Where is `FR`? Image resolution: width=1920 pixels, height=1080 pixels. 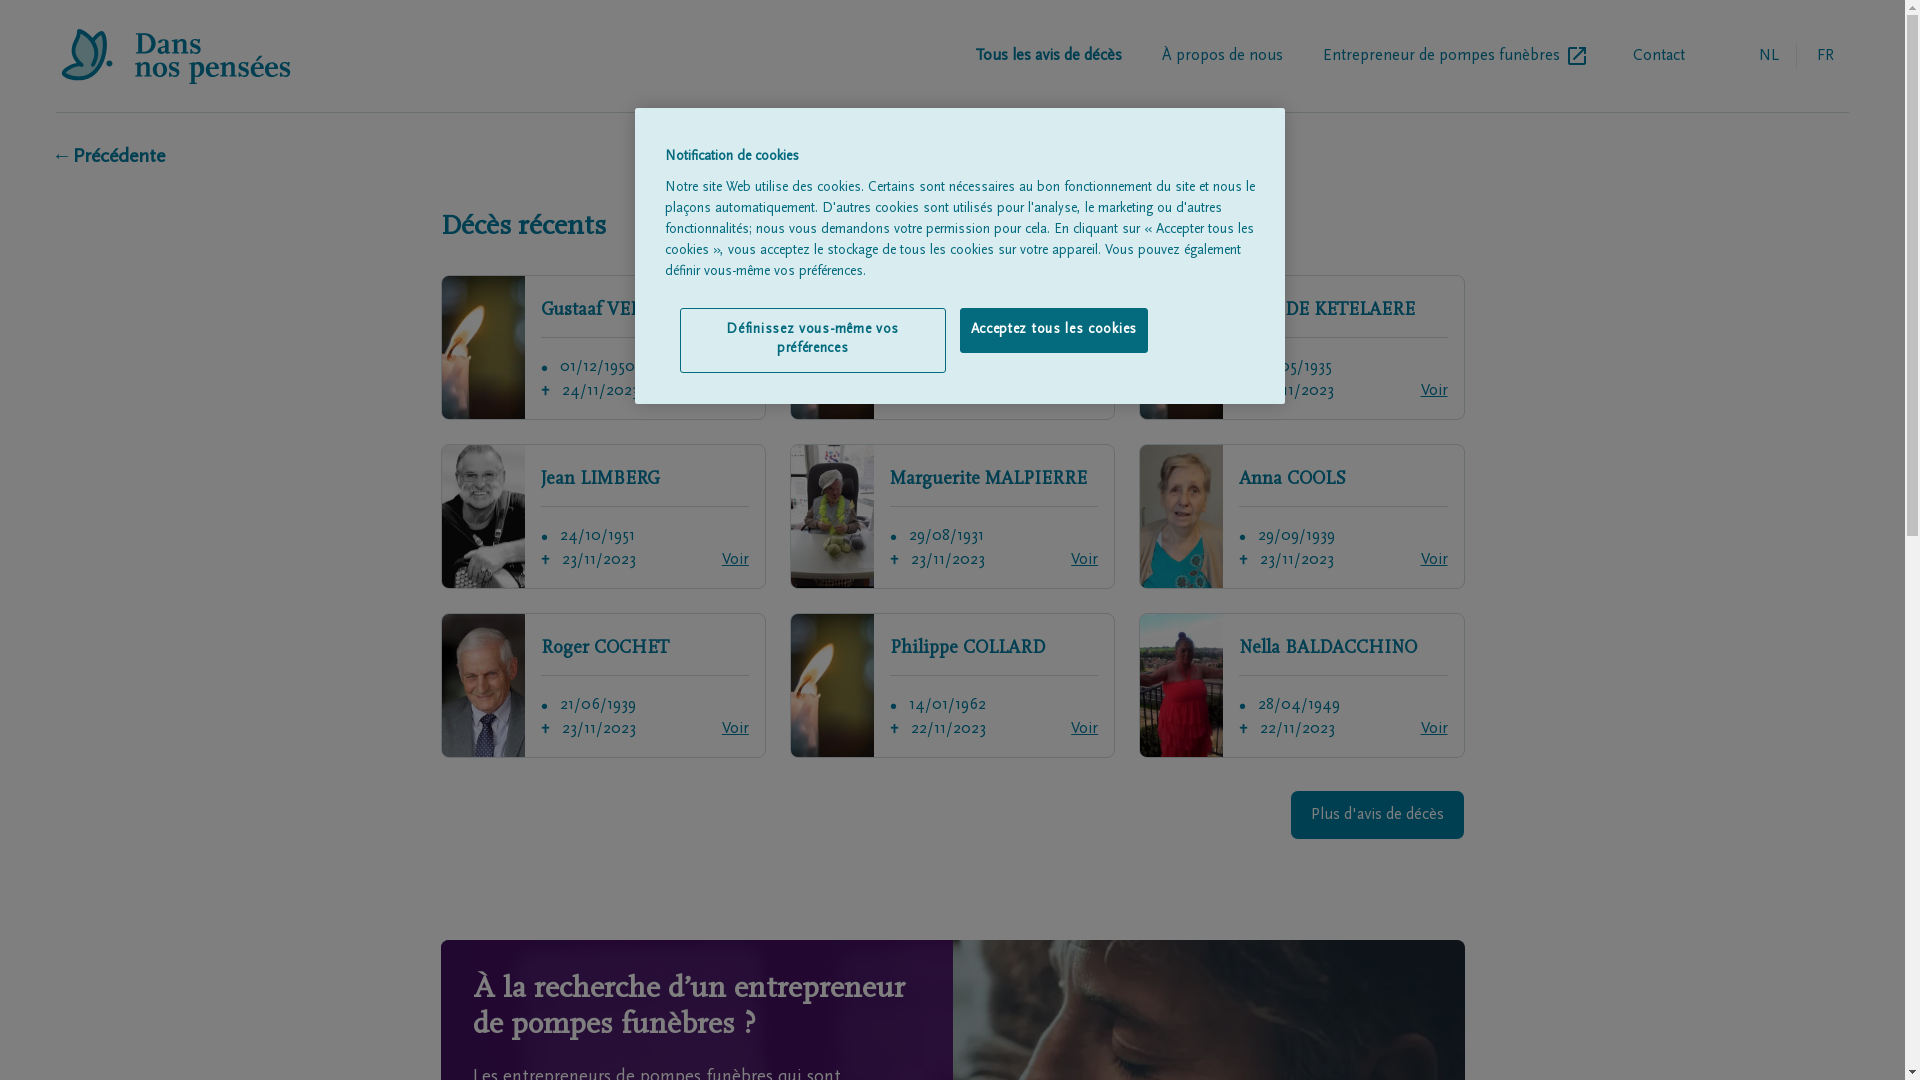
FR is located at coordinates (1825, 56).